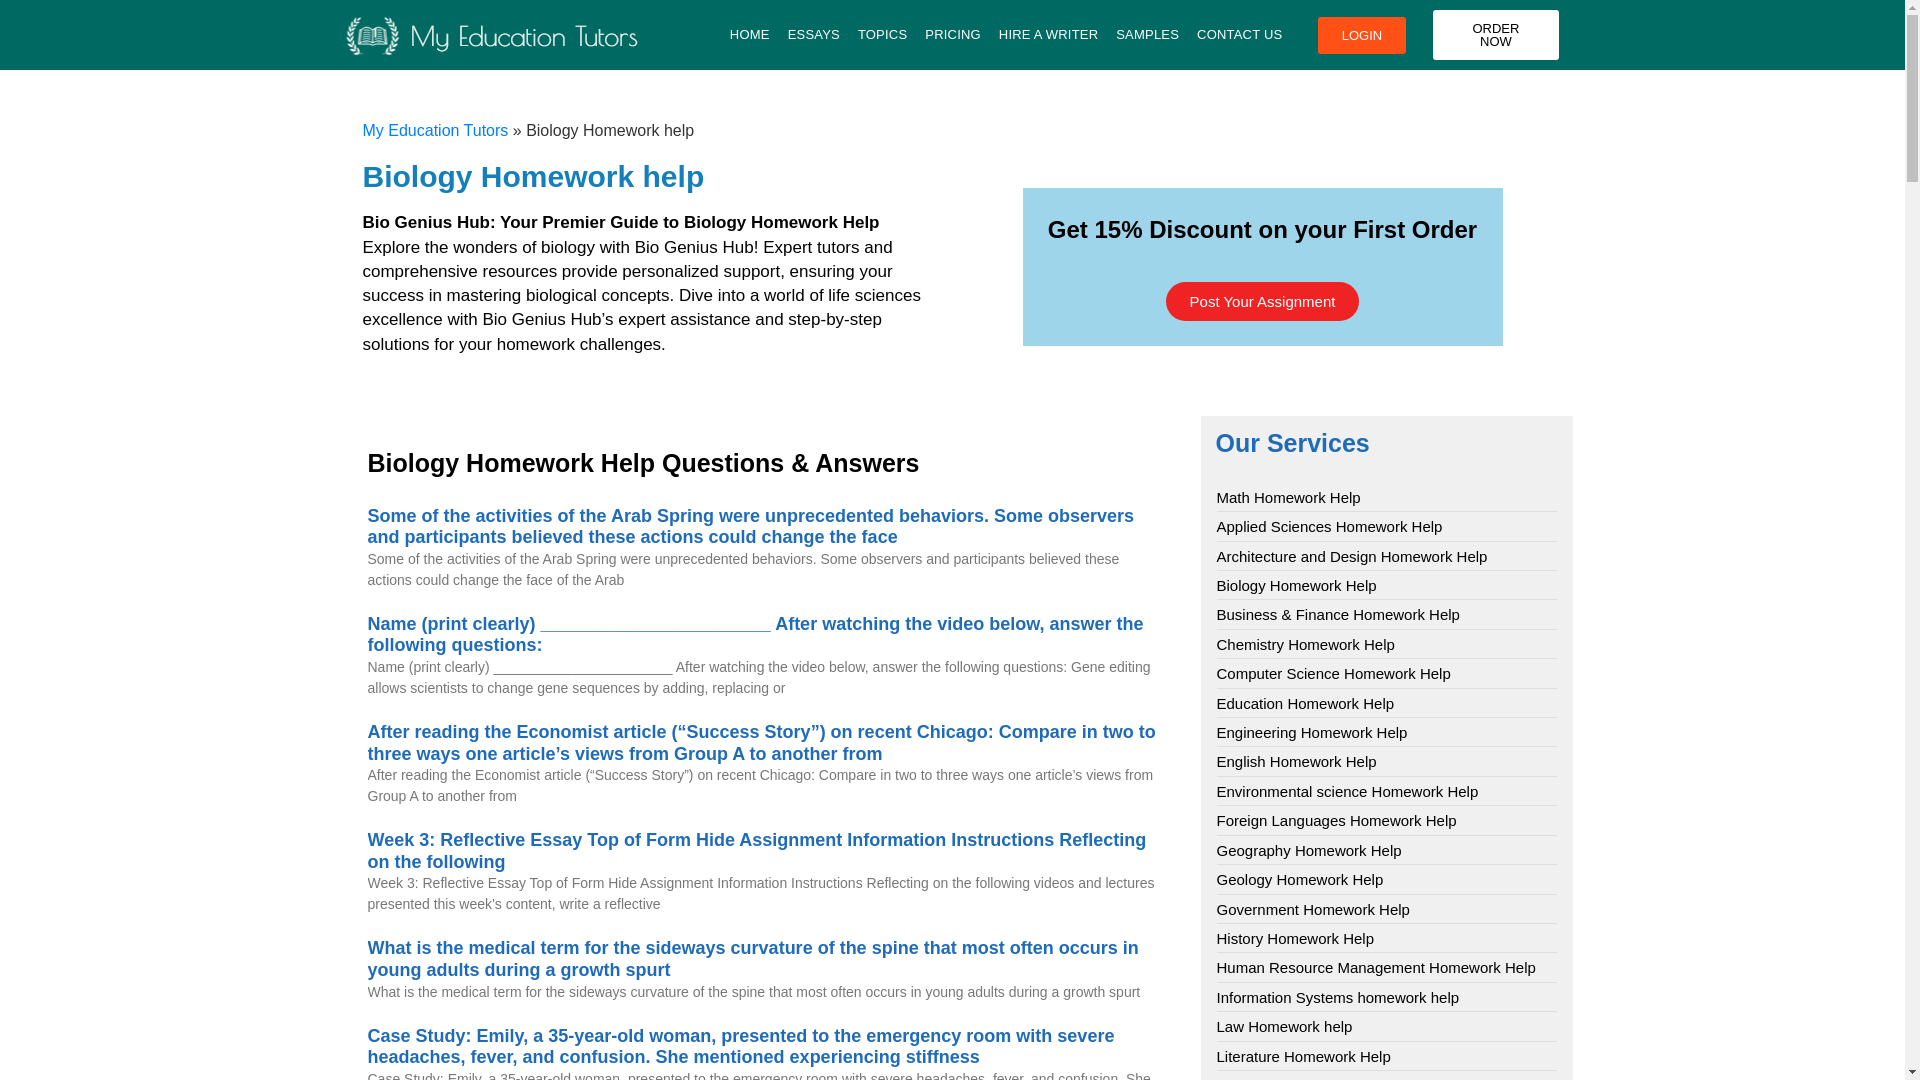 The image size is (1920, 1080). Describe the element at coordinates (1262, 300) in the screenshot. I see `Post Your Assignment` at that location.